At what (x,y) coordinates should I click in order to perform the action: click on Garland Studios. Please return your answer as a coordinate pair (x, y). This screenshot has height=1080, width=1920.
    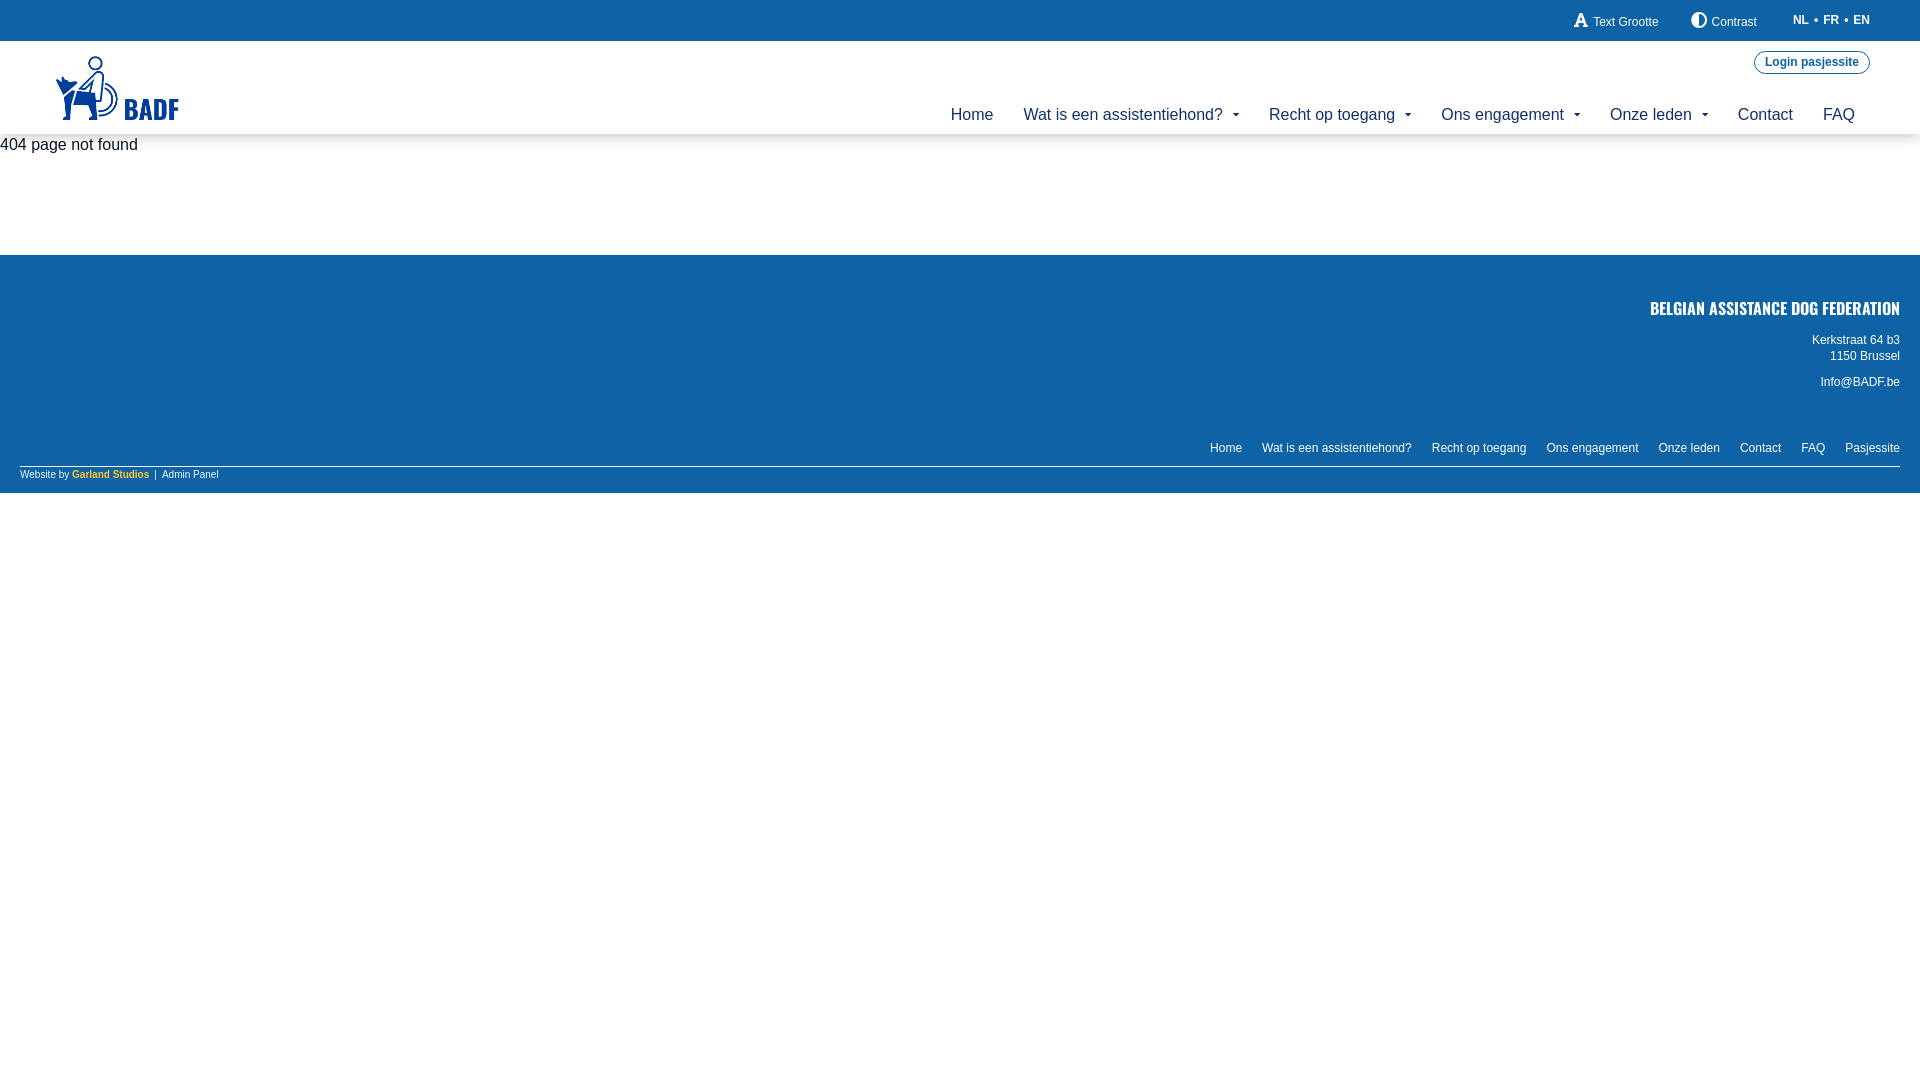
    Looking at the image, I should click on (110, 474).